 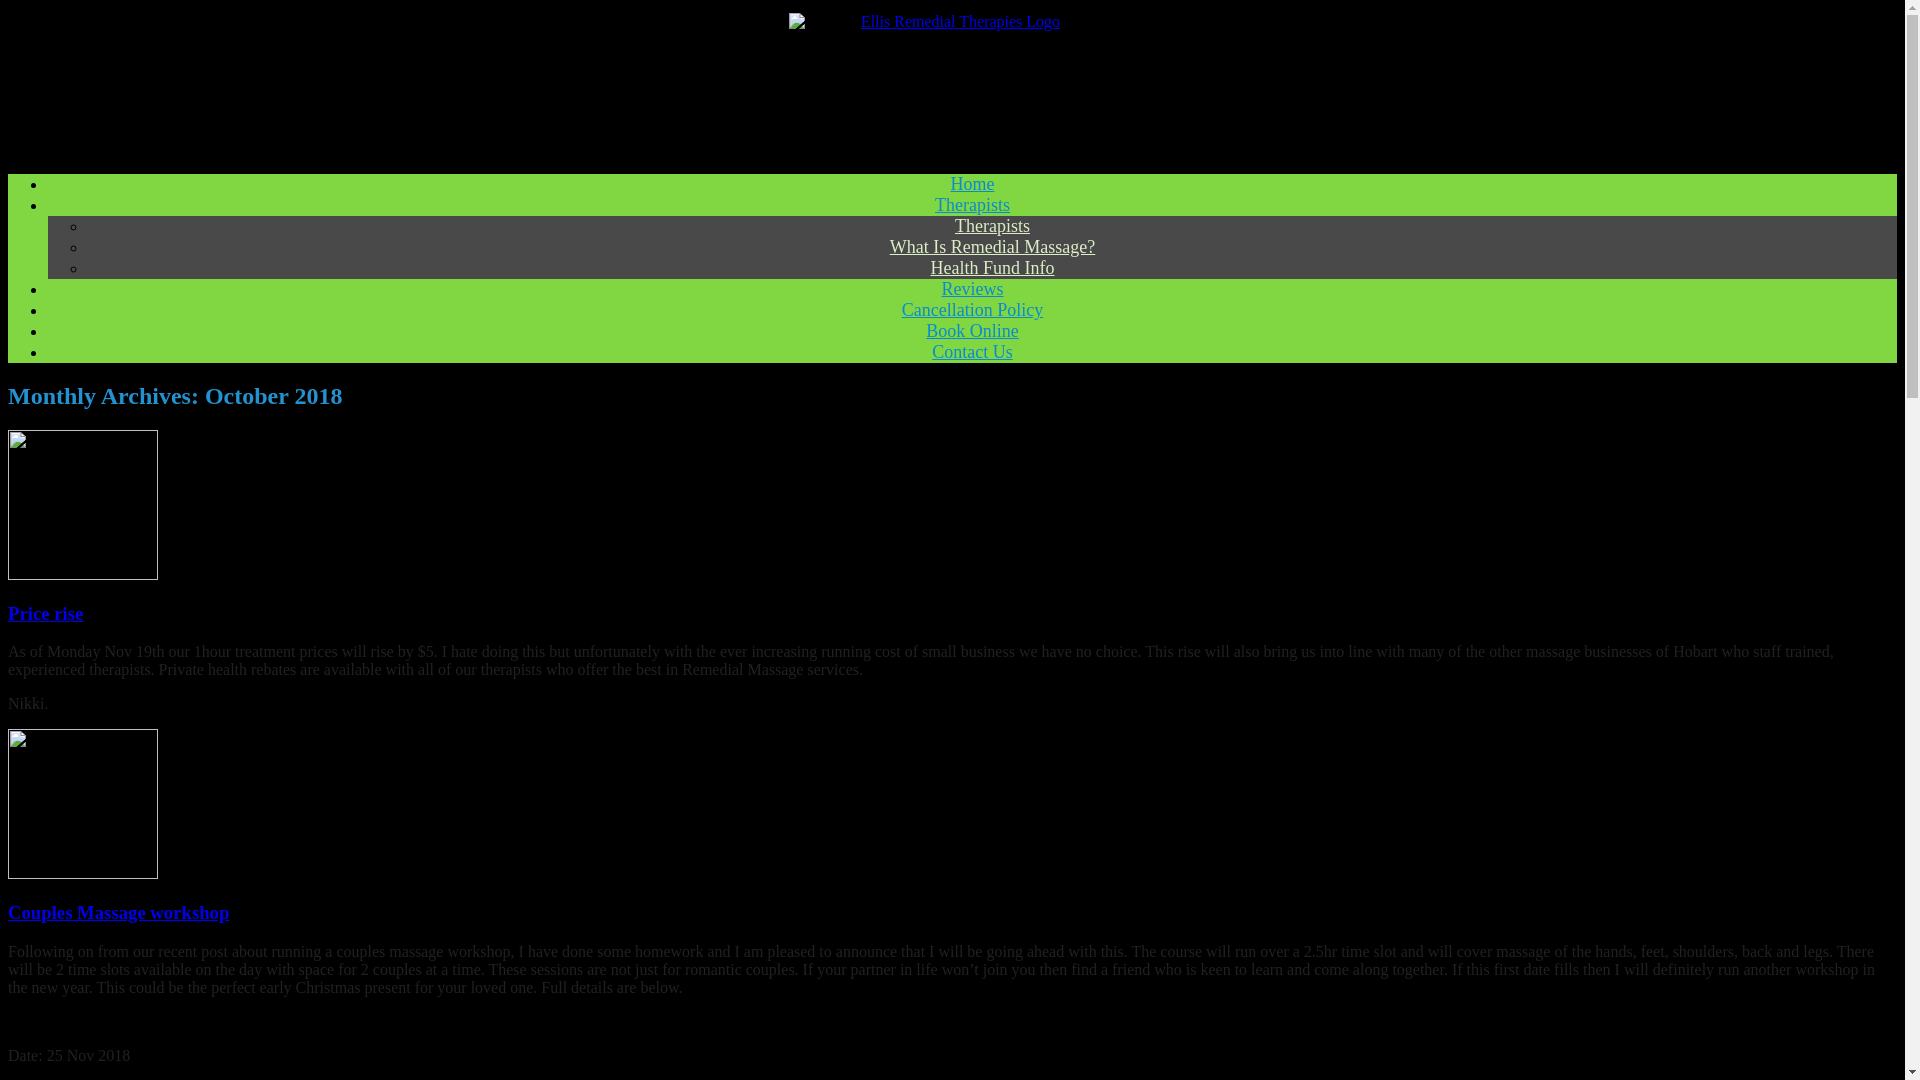 What do you see at coordinates (118, 912) in the screenshot?
I see `Permalink to Couples Massage workshop` at bounding box center [118, 912].